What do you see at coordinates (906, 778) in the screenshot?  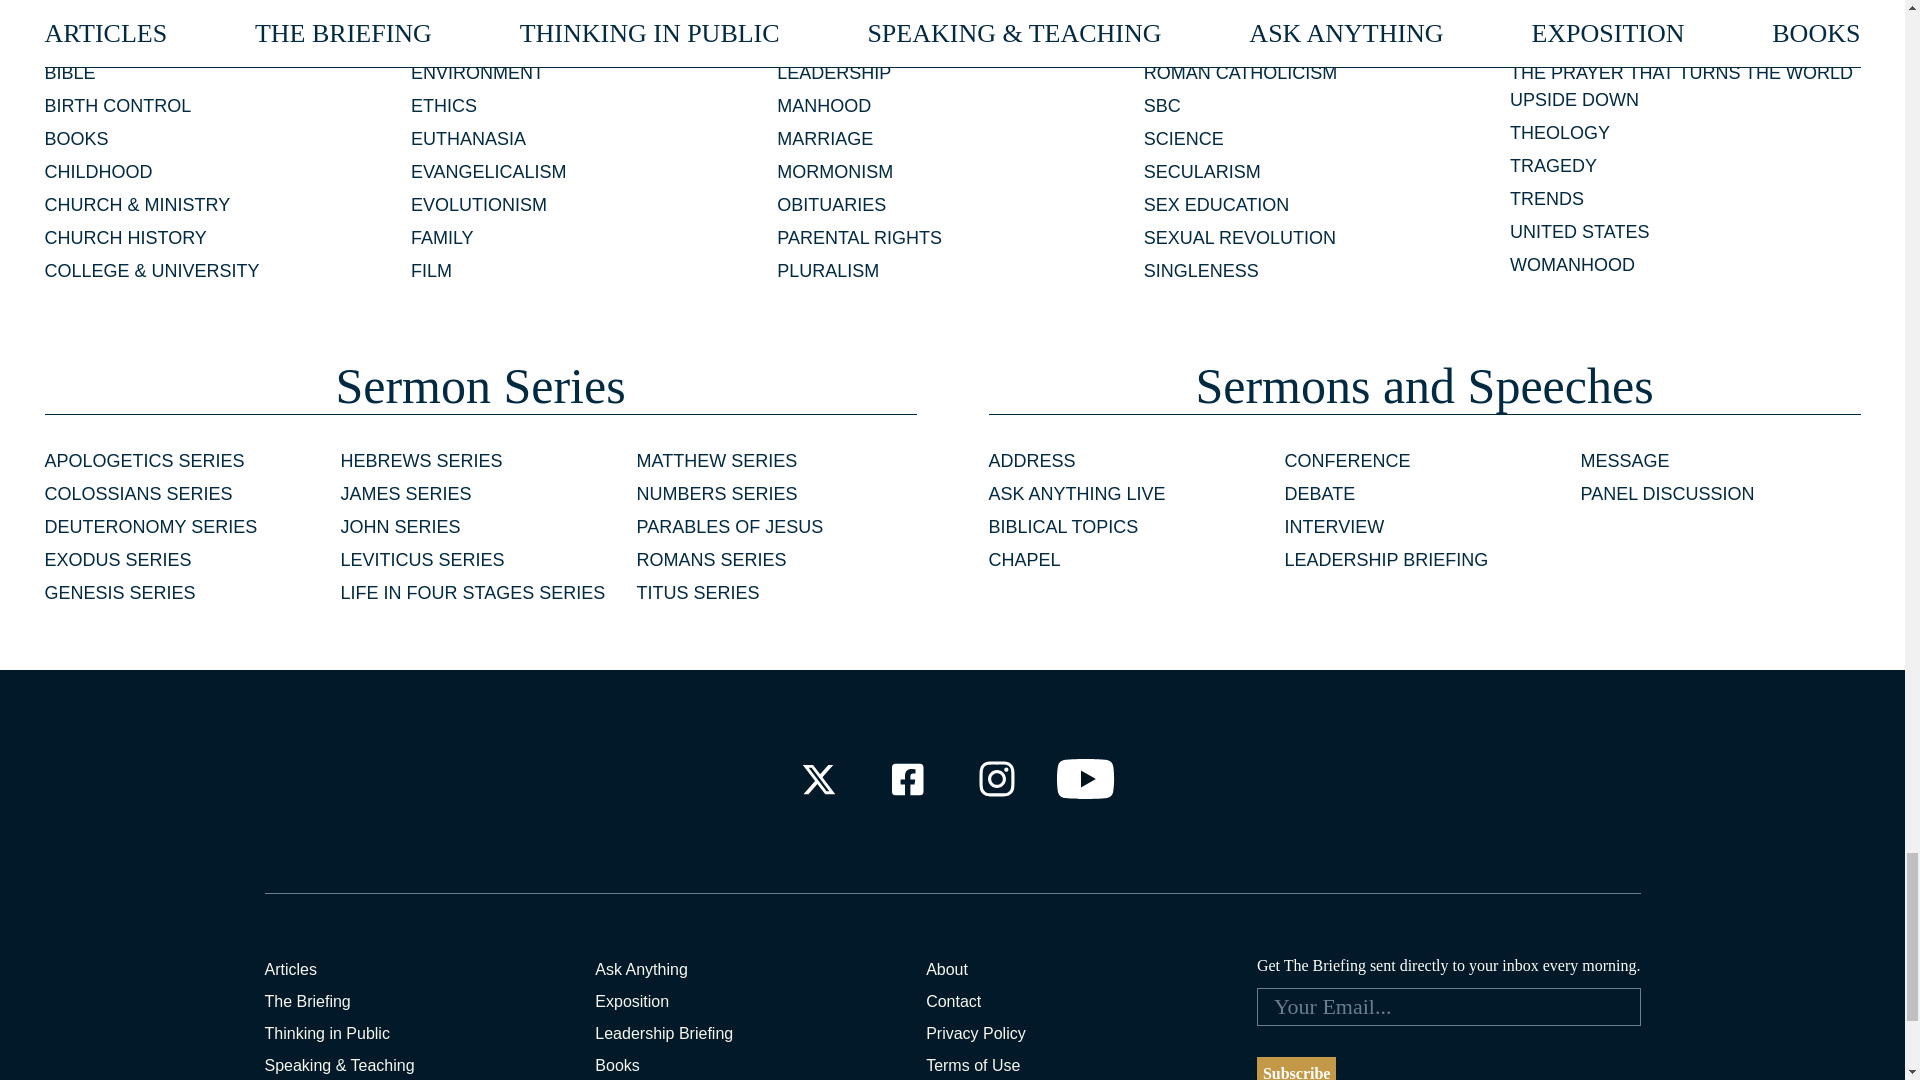 I see `Check out our Facebook Profile` at bounding box center [906, 778].